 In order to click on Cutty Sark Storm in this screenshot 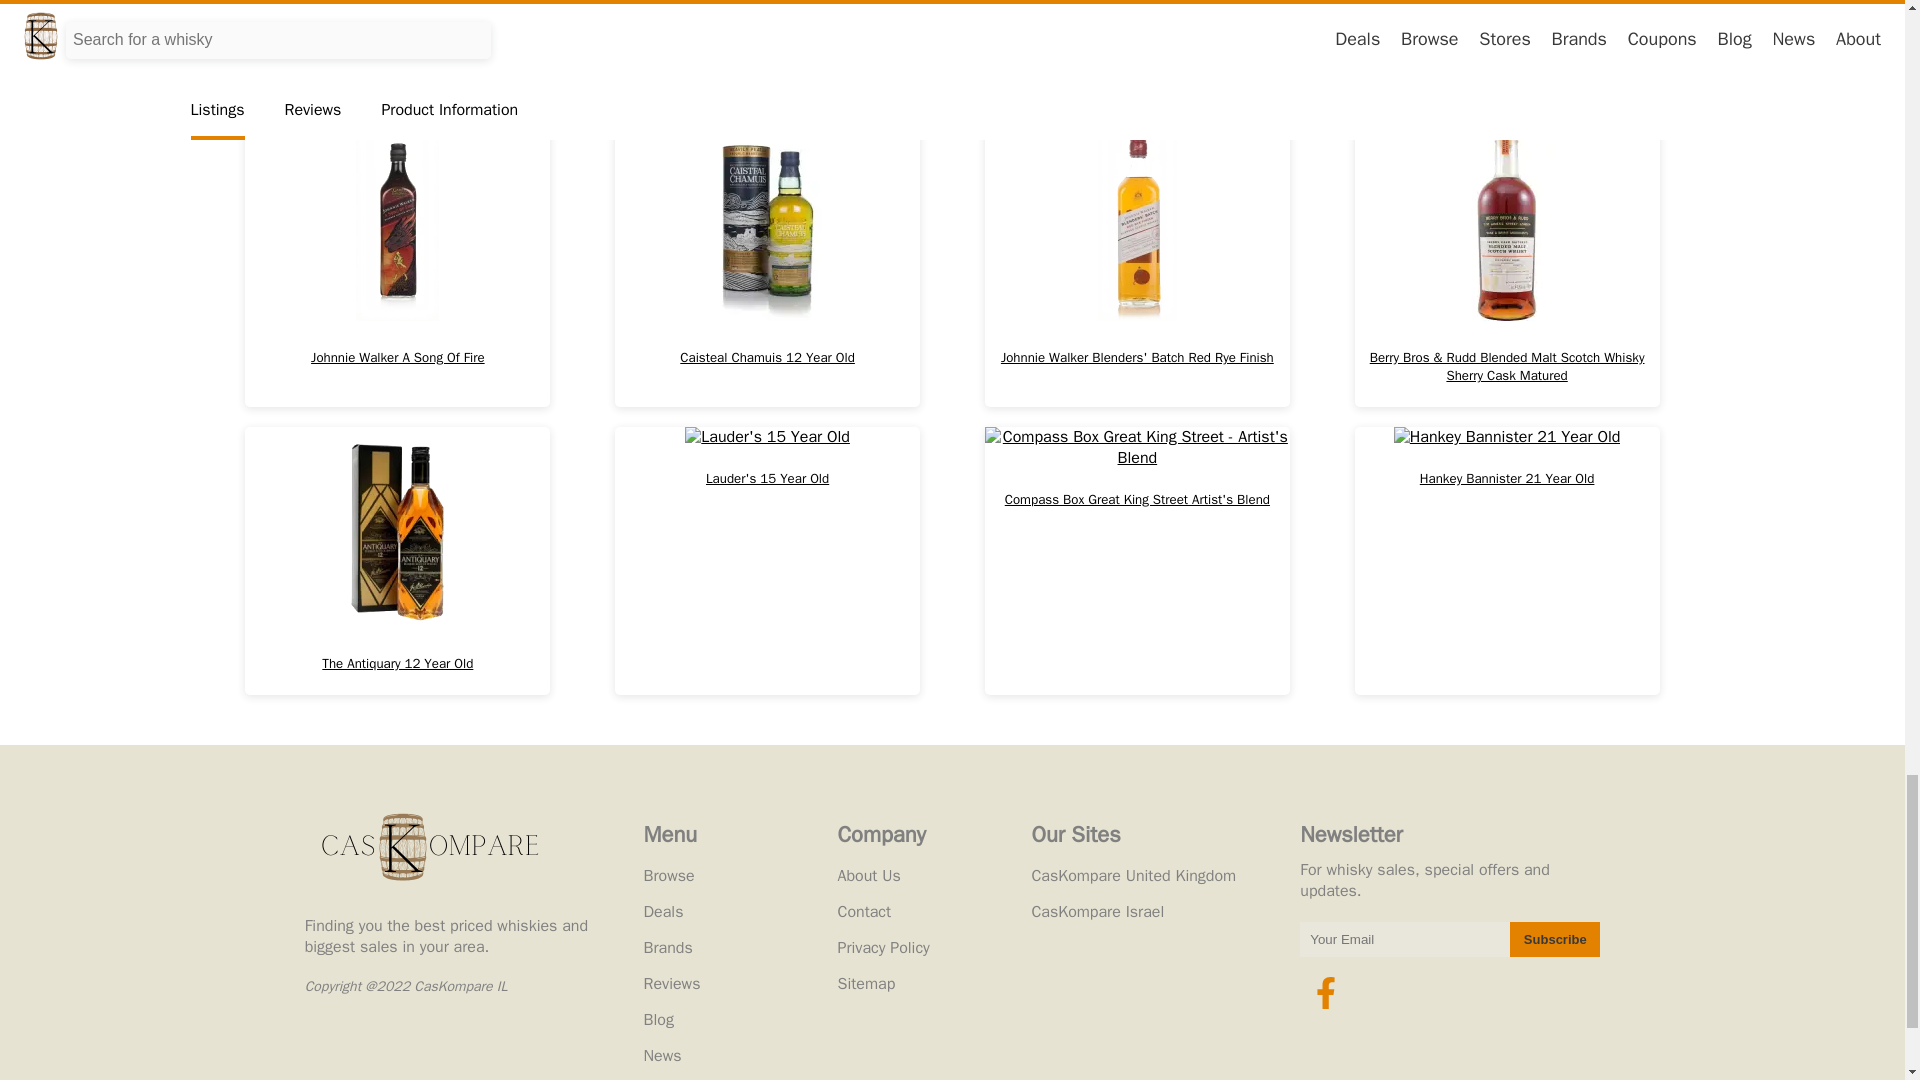, I will do `click(766, 50)`.